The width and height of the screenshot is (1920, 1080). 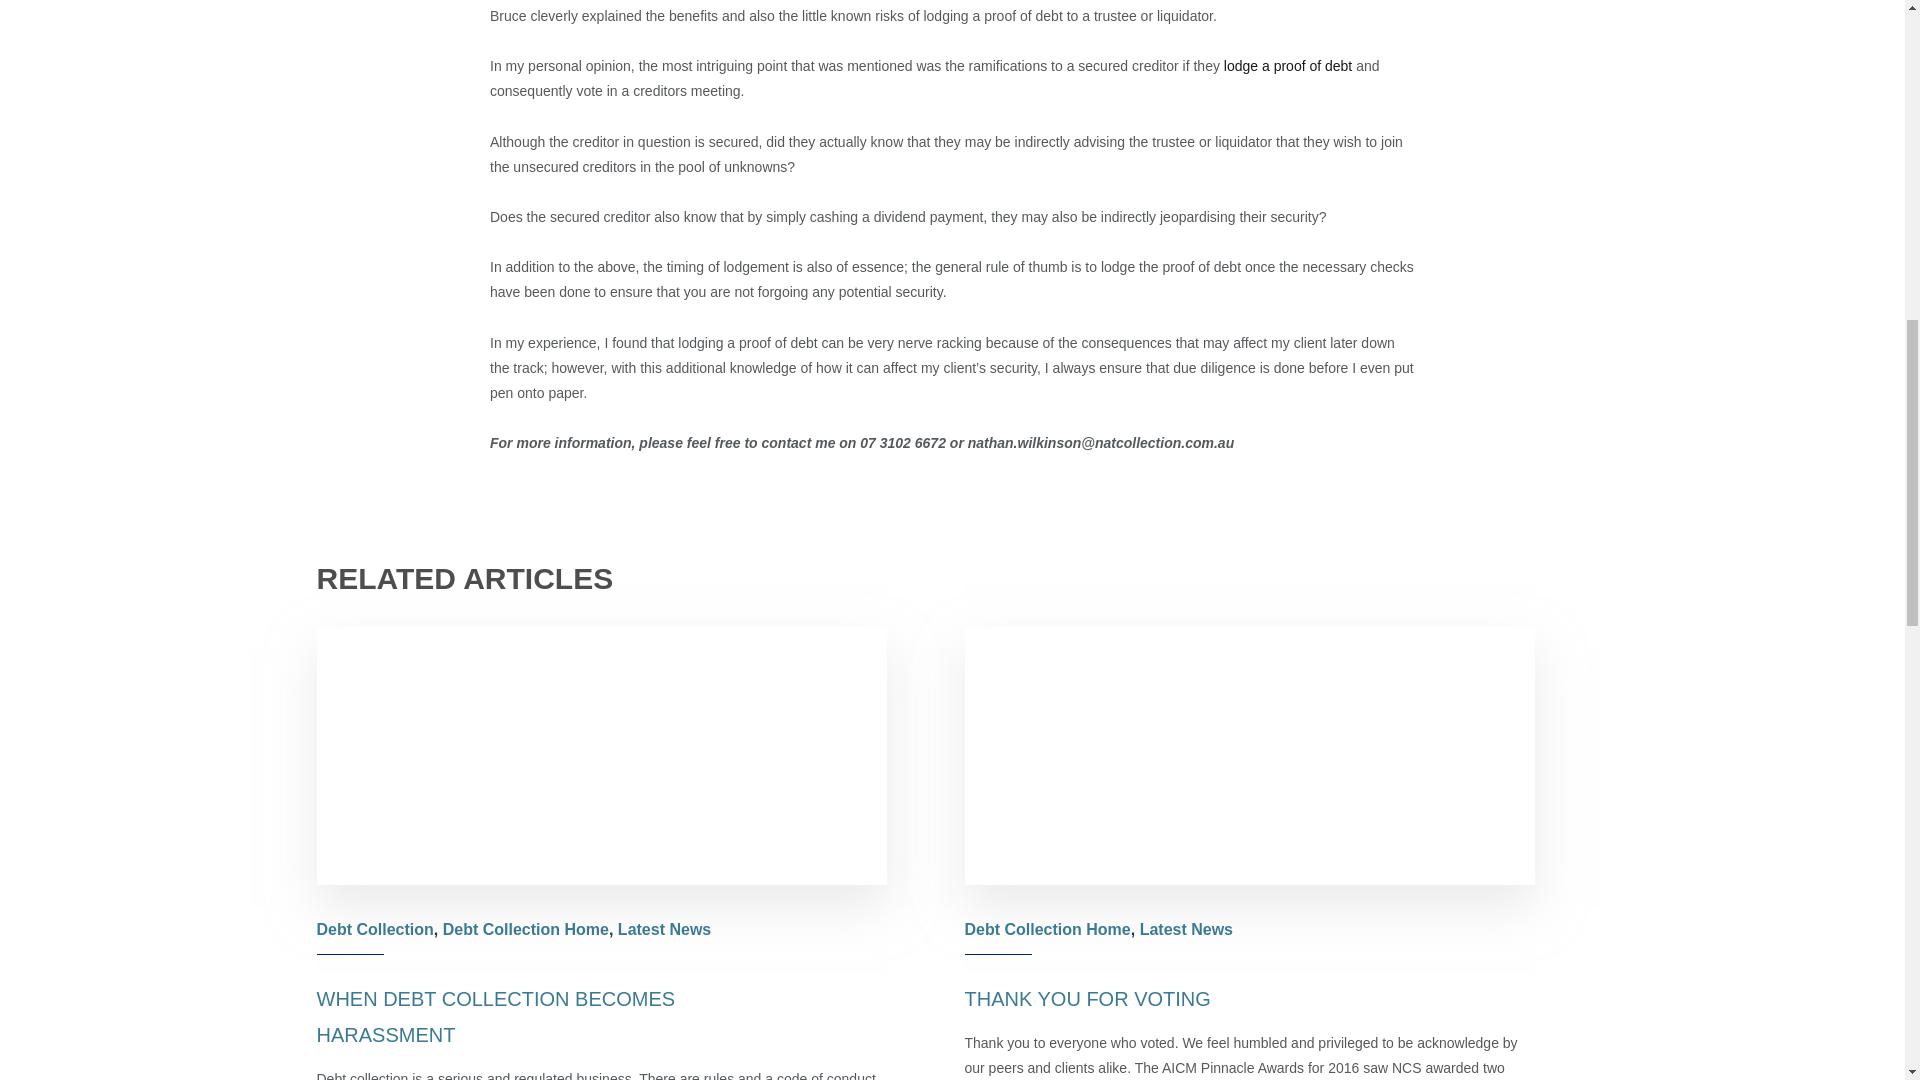 What do you see at coordinates (496, 1017) in the screenshot?
I see `WHEN DEBT COLLECTION BECOMES HARASSMENT` at bounding box center [496, 1017].